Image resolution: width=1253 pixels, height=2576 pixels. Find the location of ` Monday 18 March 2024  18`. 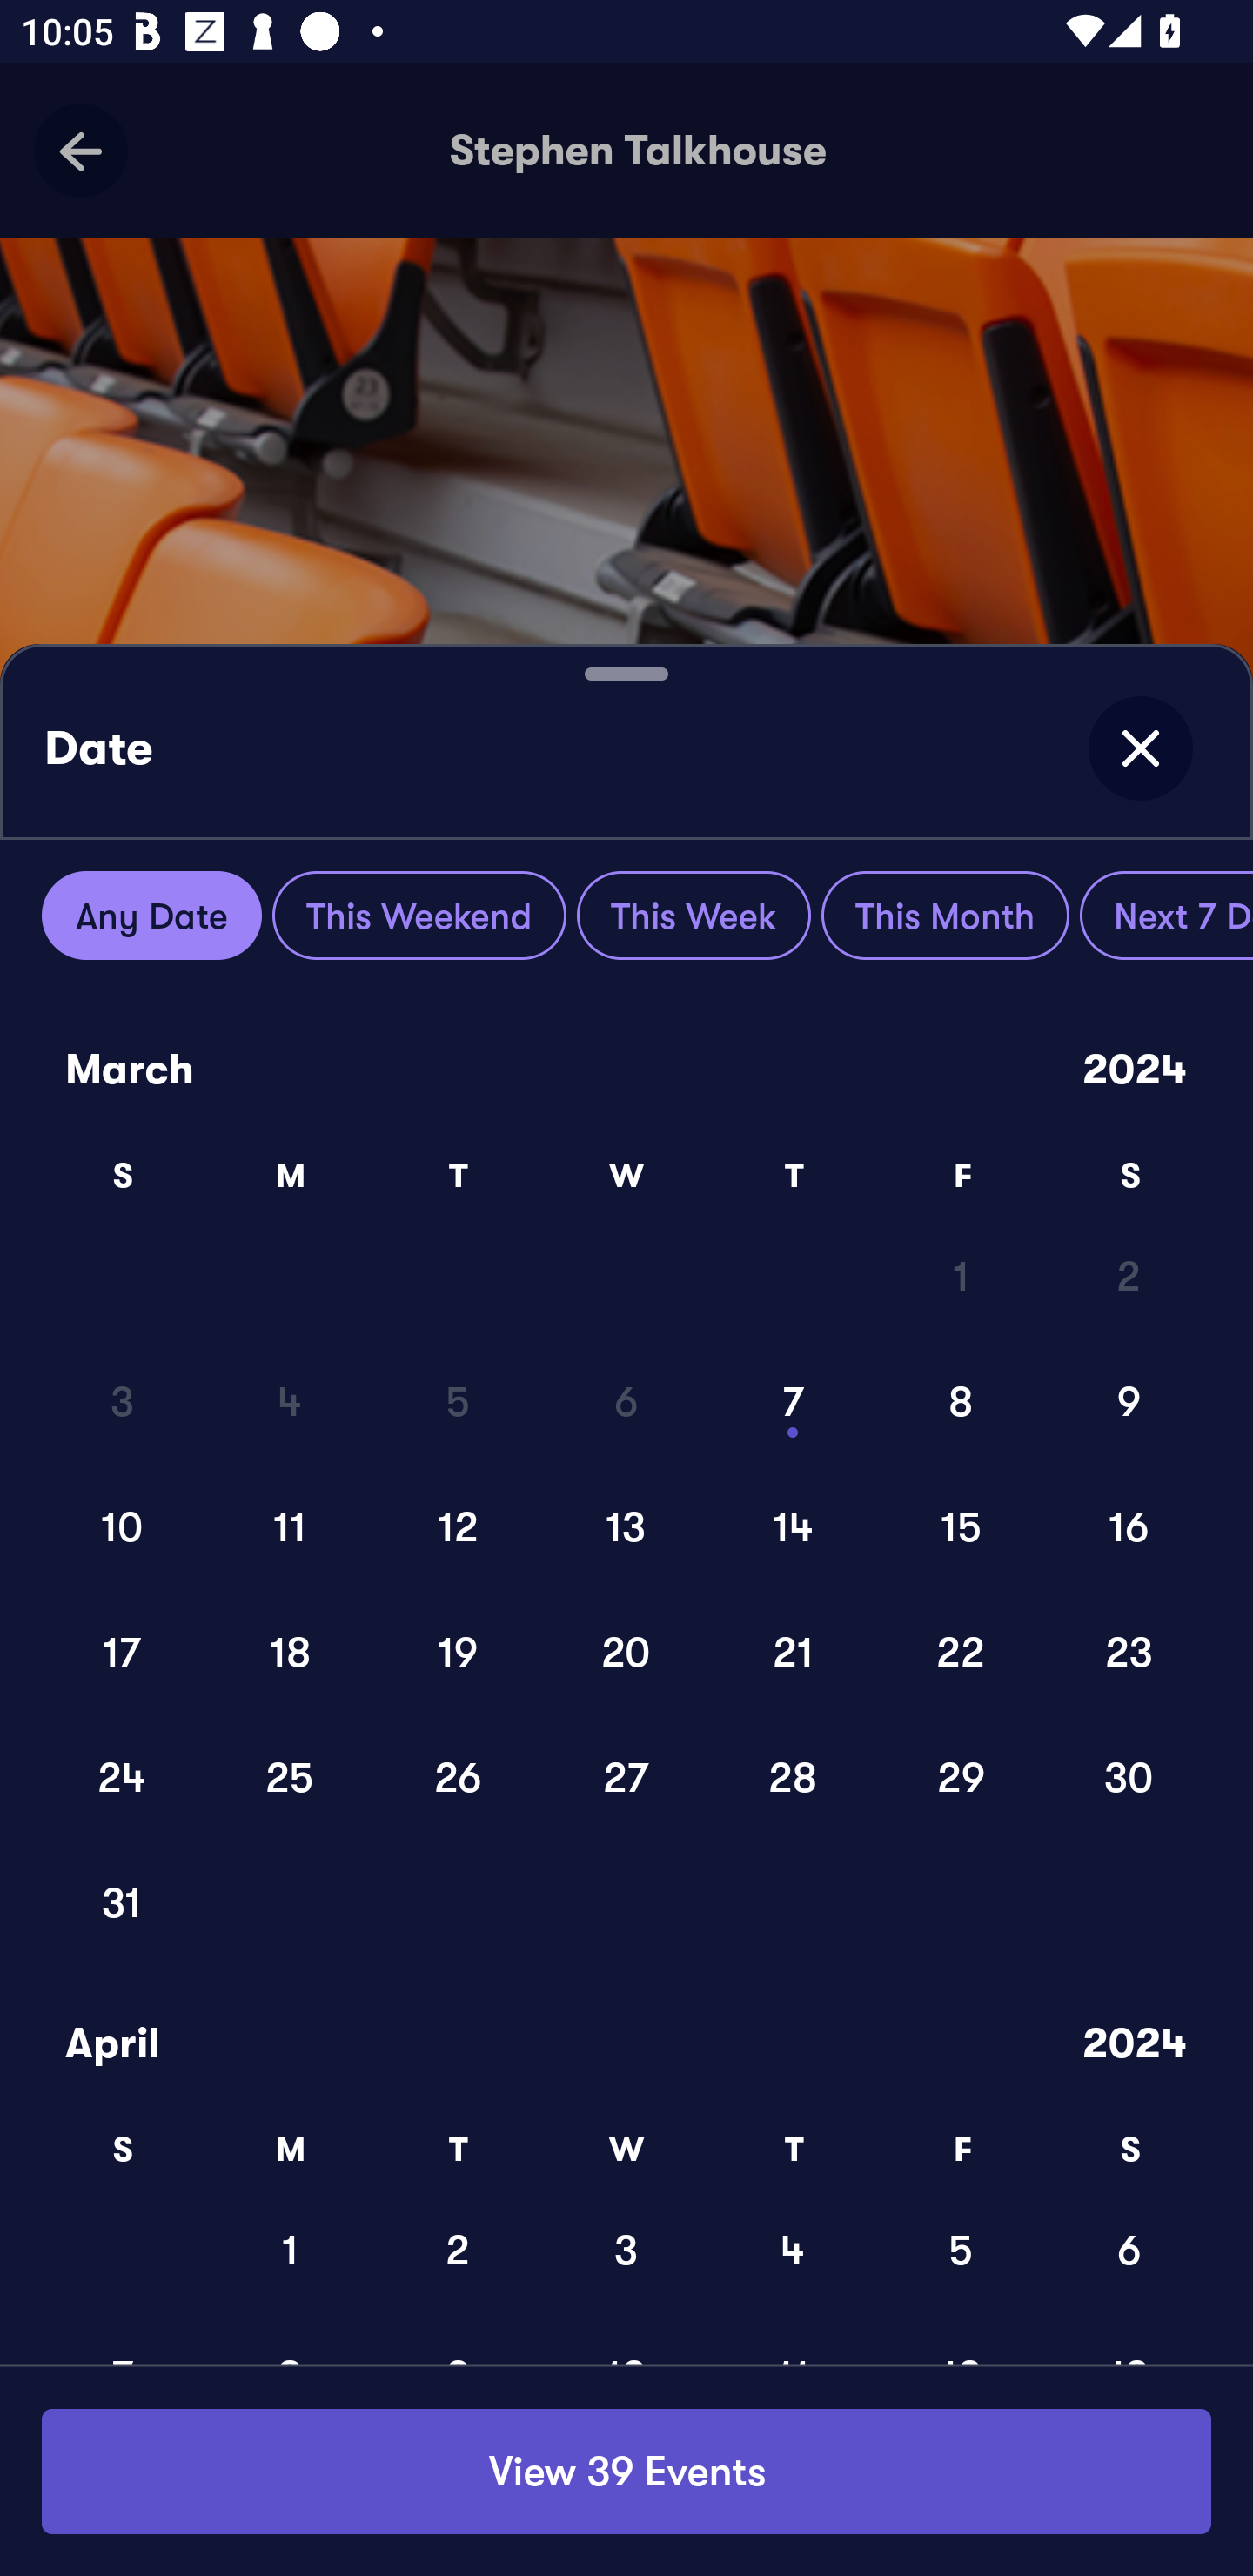

 Monday 18 March 2024  18 is located at coordinates (291, 1651).